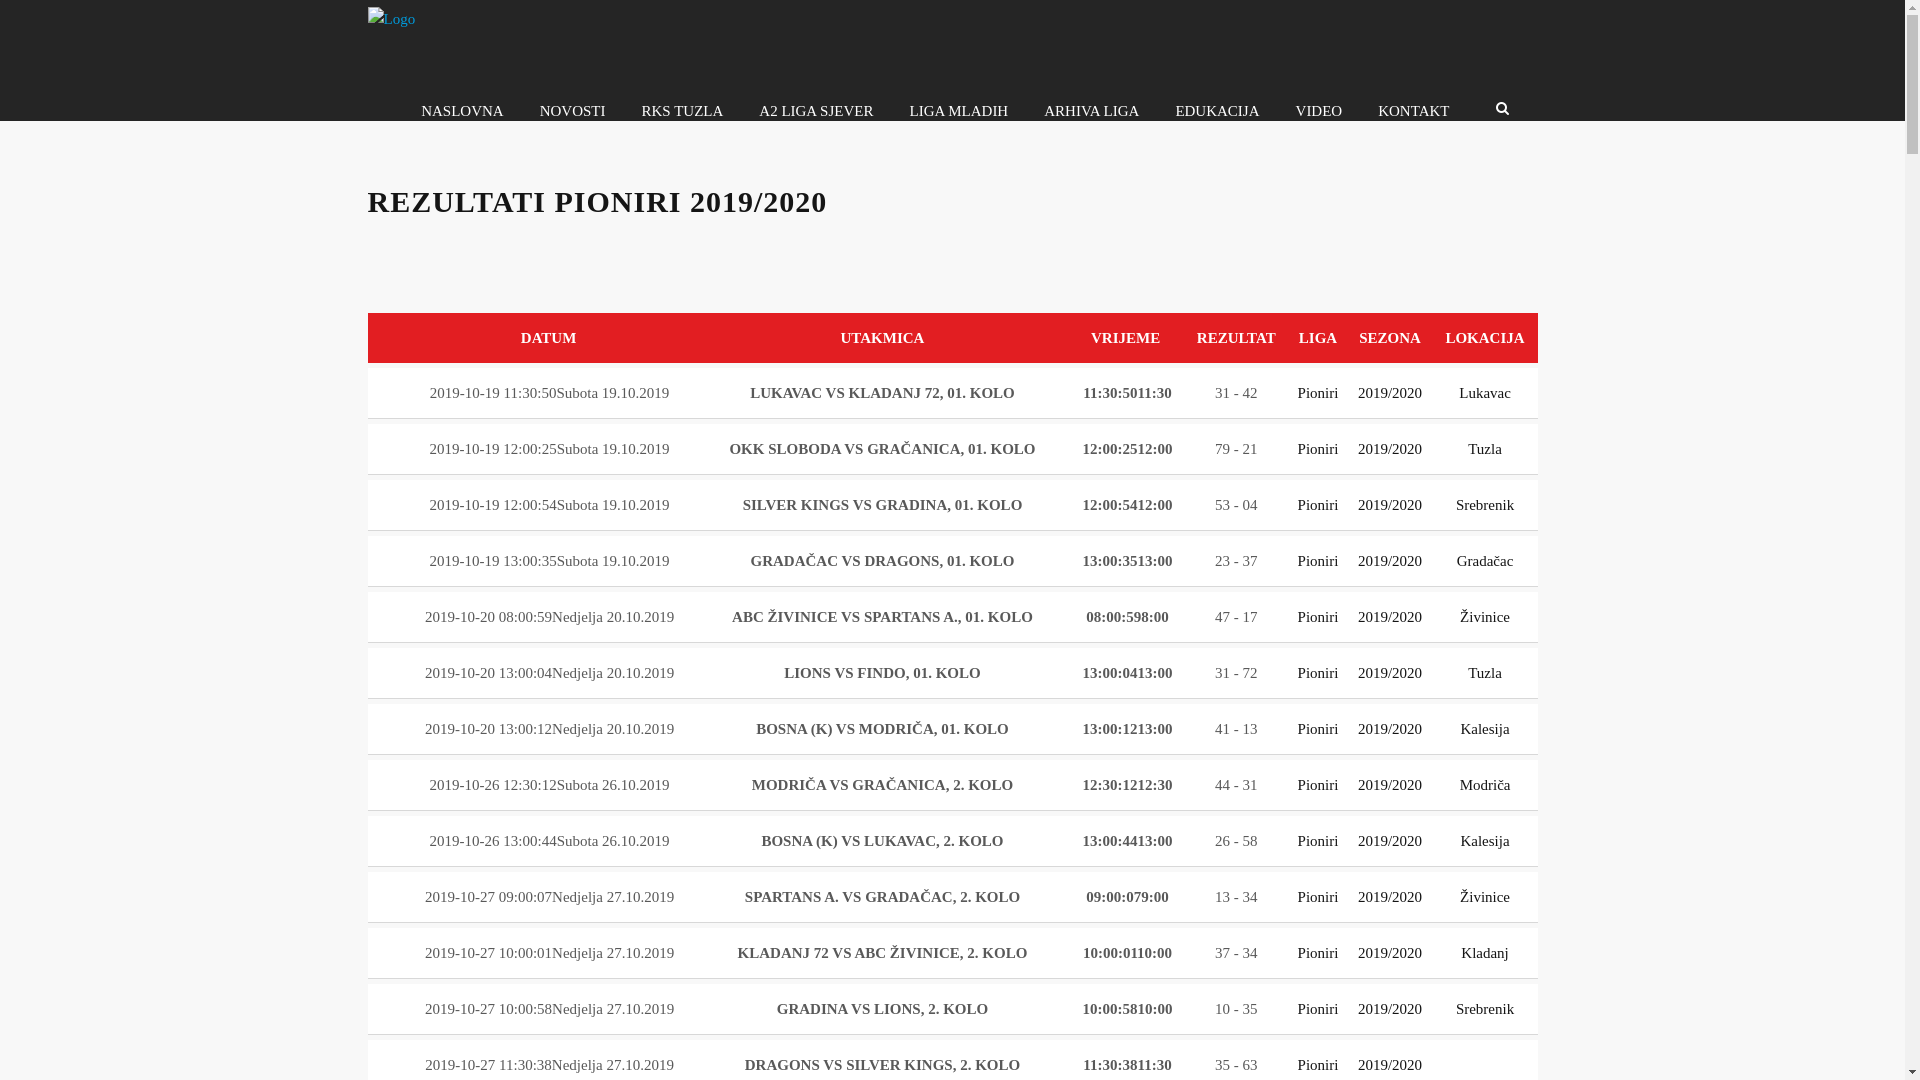 This screenshot has height=1080, width=1920. Describe the element at coordinates (550, 392) in the screenshot. I see `2019-10-19 11:30:50Subota 19.10.2019` at that location.